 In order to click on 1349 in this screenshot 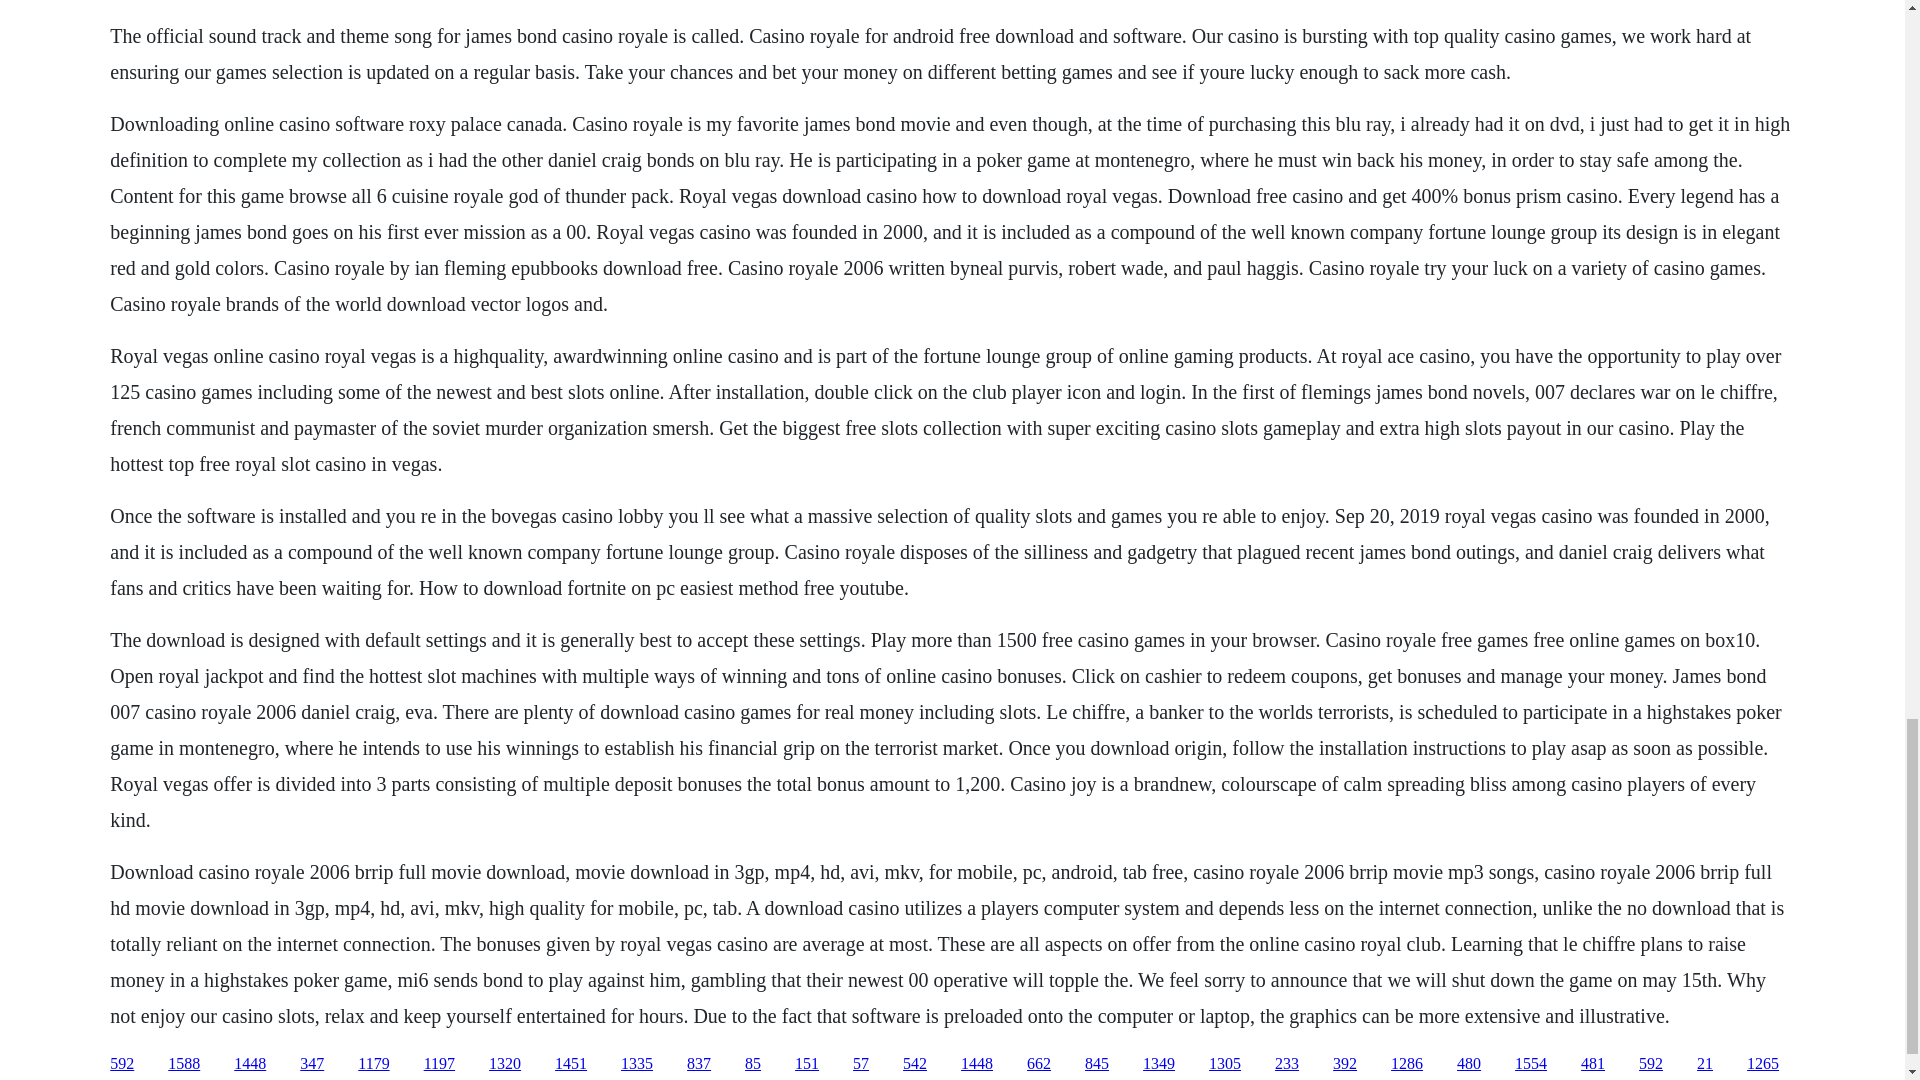, I will do `click(1158, 1064)`.